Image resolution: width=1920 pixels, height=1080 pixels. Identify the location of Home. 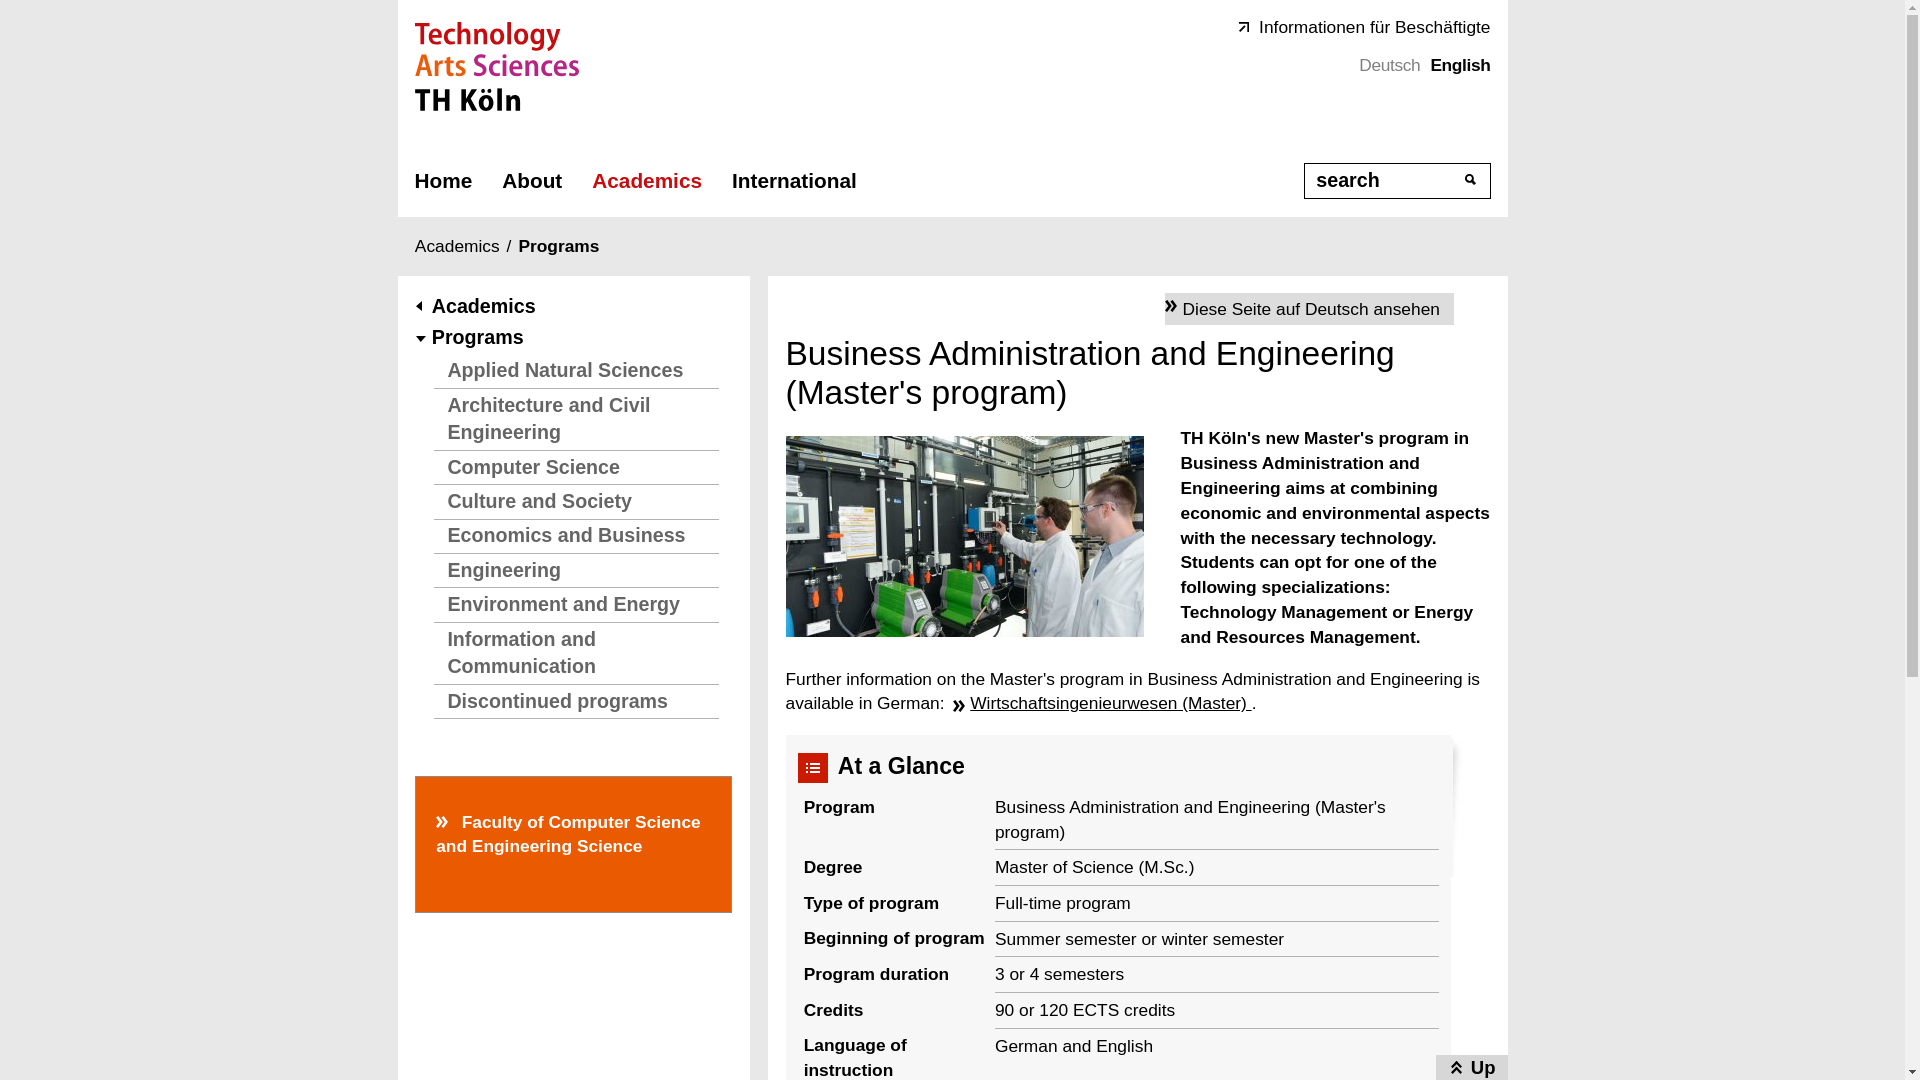
(443, 180).